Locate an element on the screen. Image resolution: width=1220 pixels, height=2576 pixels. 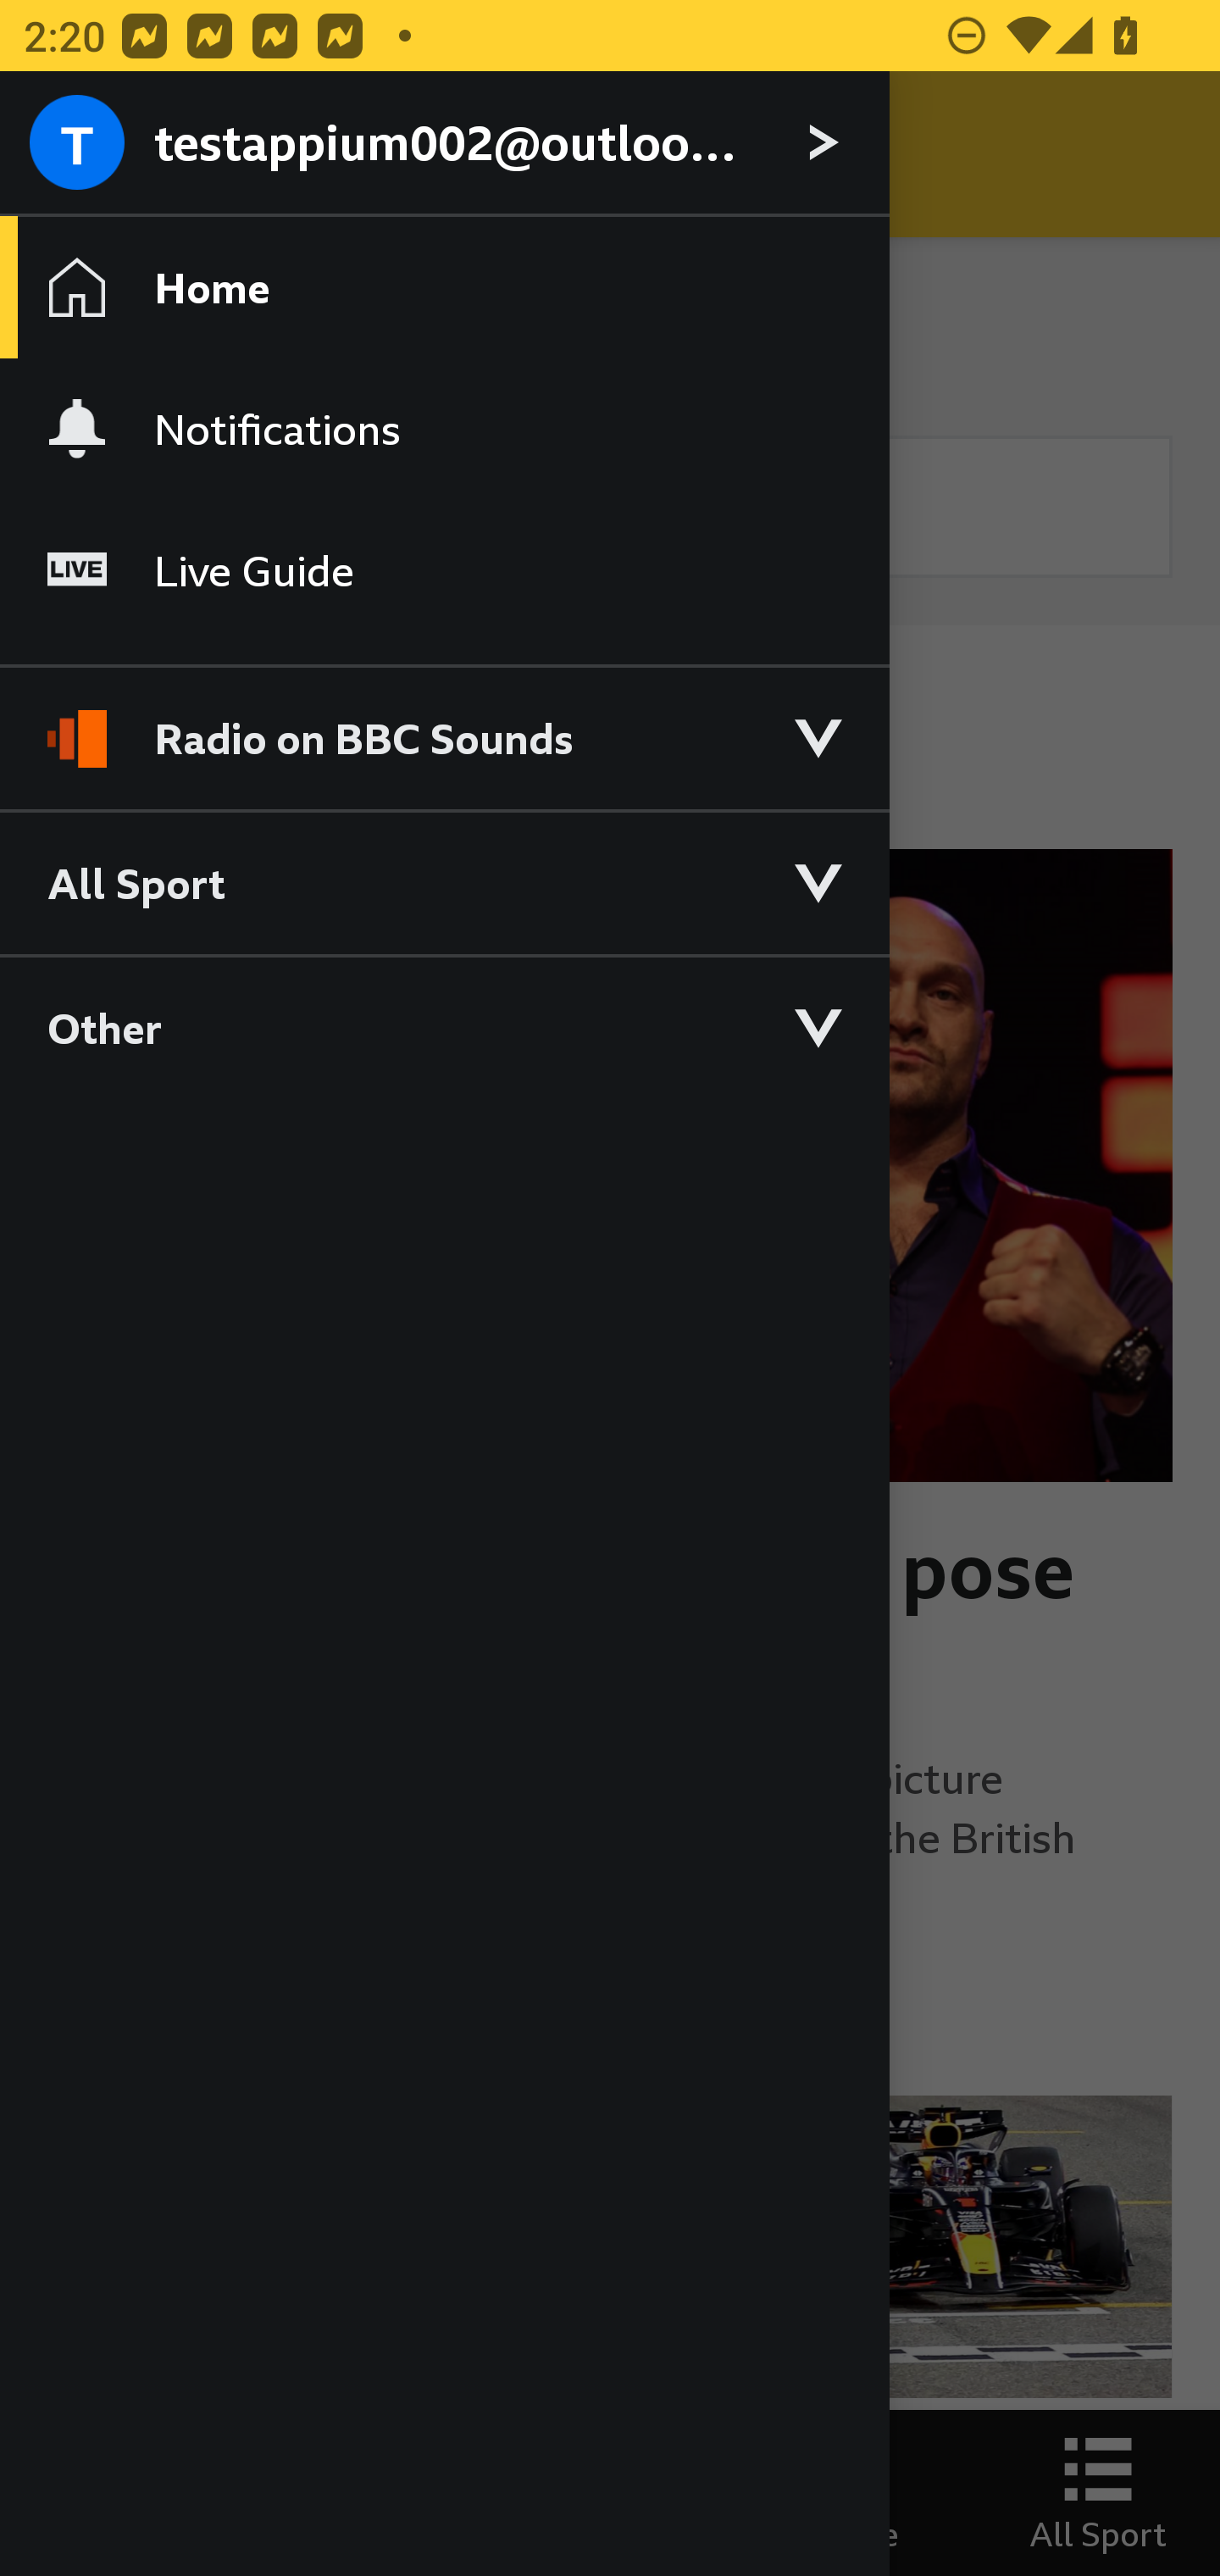
Other is located at coordinates (444, 1026).